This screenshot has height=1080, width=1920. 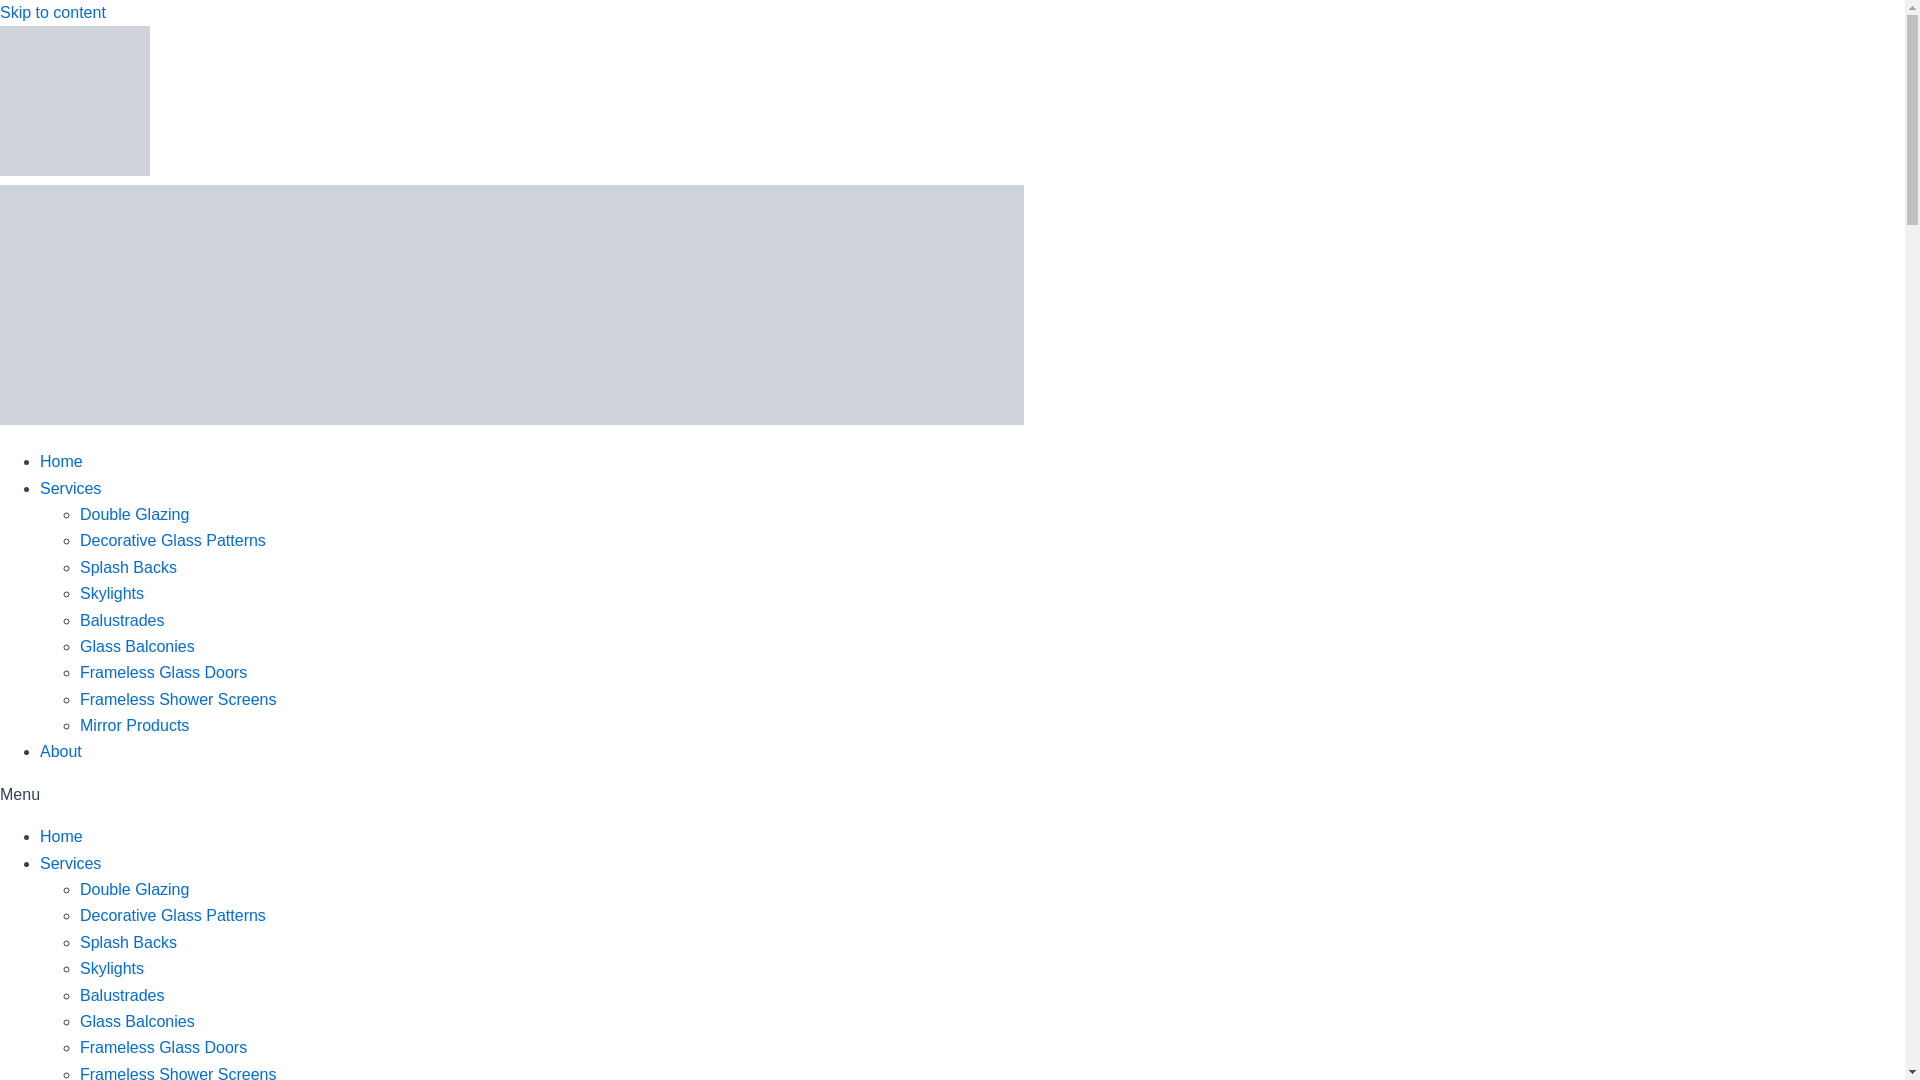 What do you see at coordinates (52, 12) in the screenshot?
I see `Skip to content` at bounding box center [52, 12].